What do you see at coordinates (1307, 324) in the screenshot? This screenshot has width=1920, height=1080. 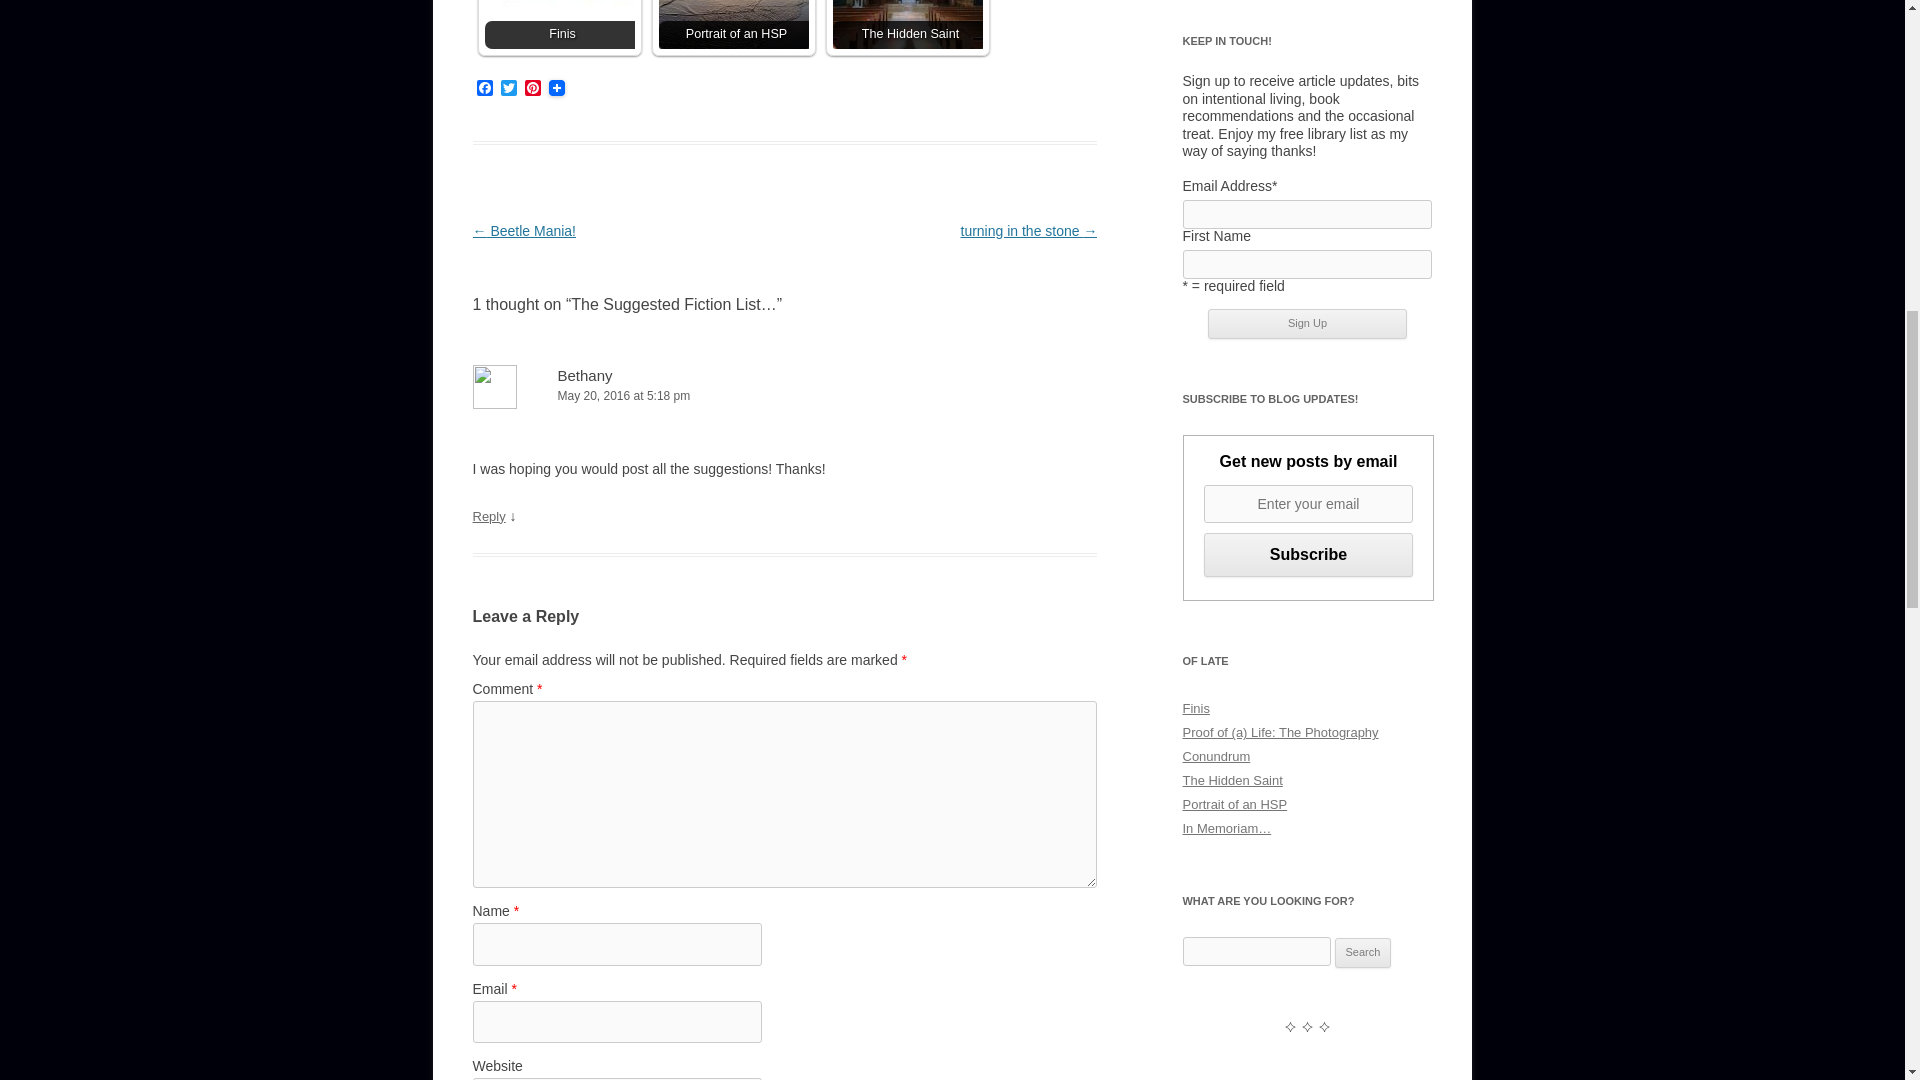 I see `Sign Up` at bounding box center [1307, 324].